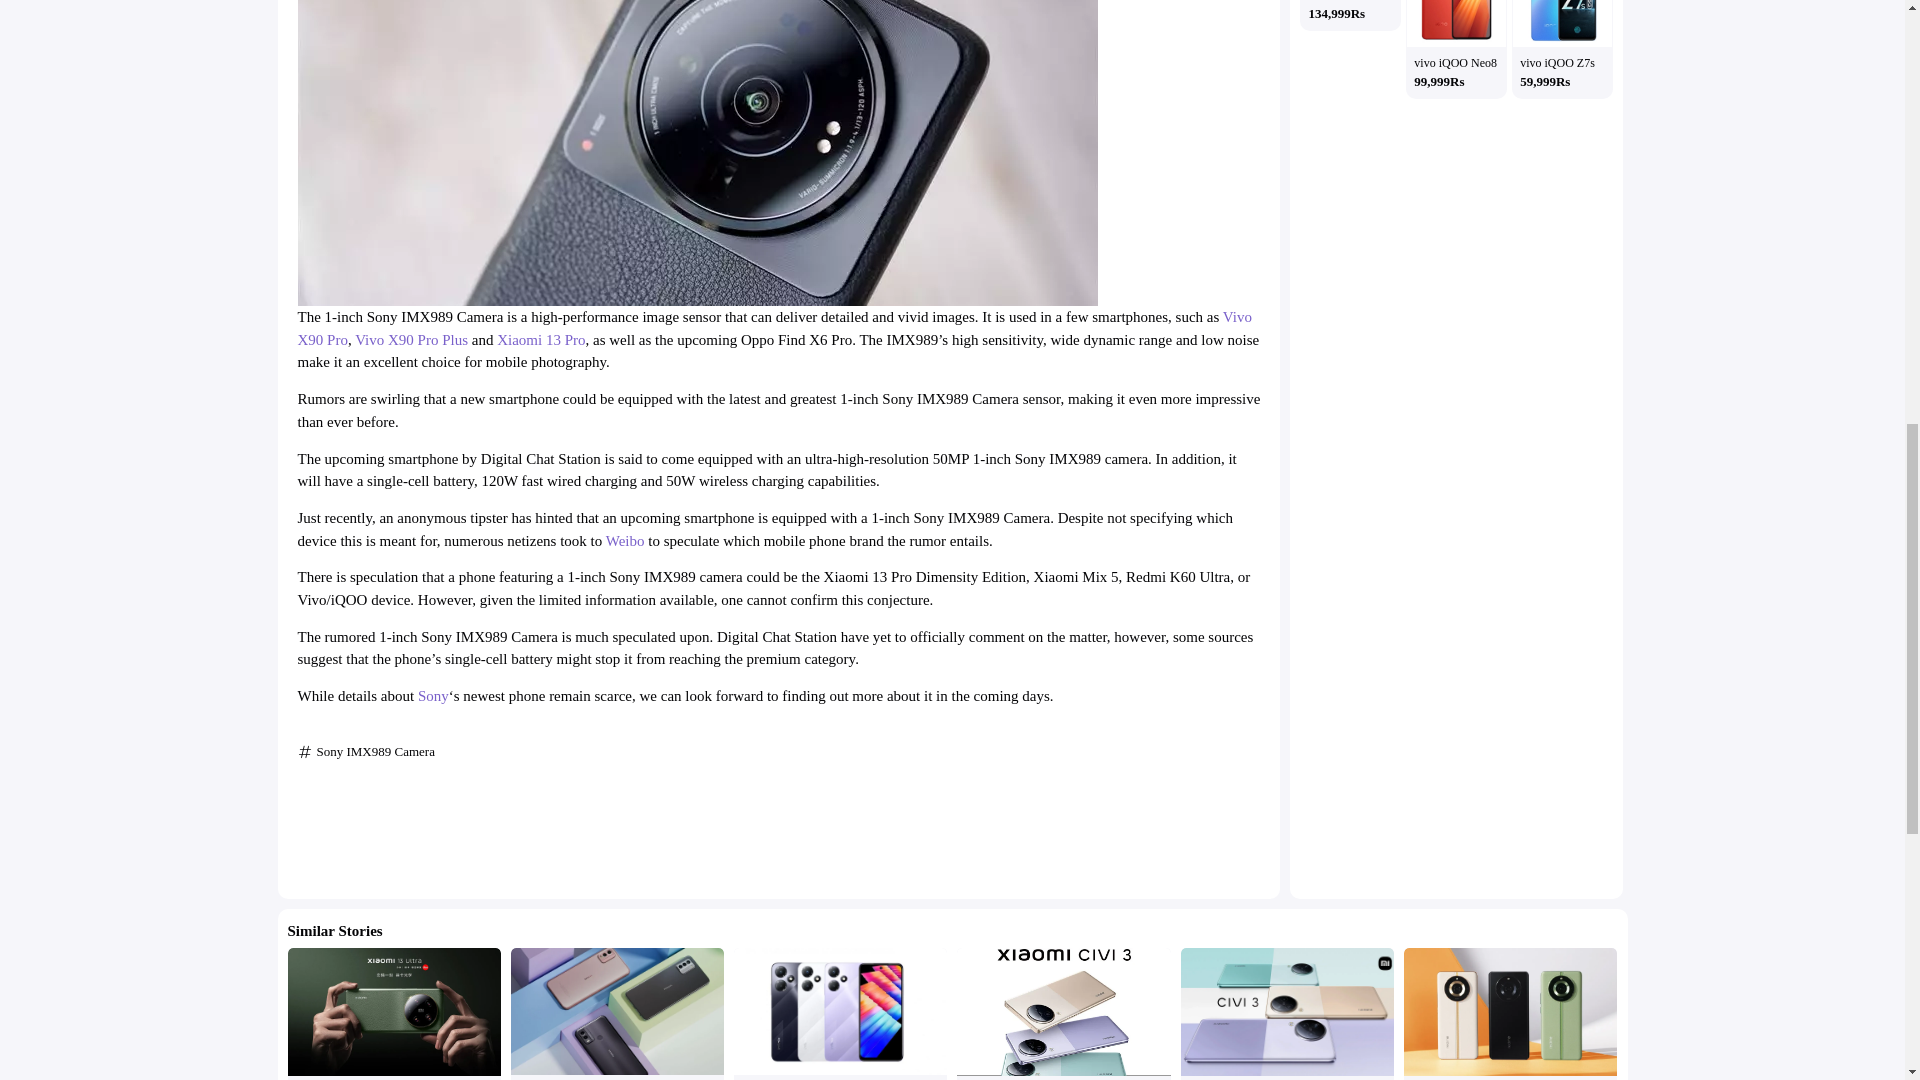 The height and width of the screenshot is (1080, 1920). I want to click on Sony IMX989 Camera, so click(374, 752).